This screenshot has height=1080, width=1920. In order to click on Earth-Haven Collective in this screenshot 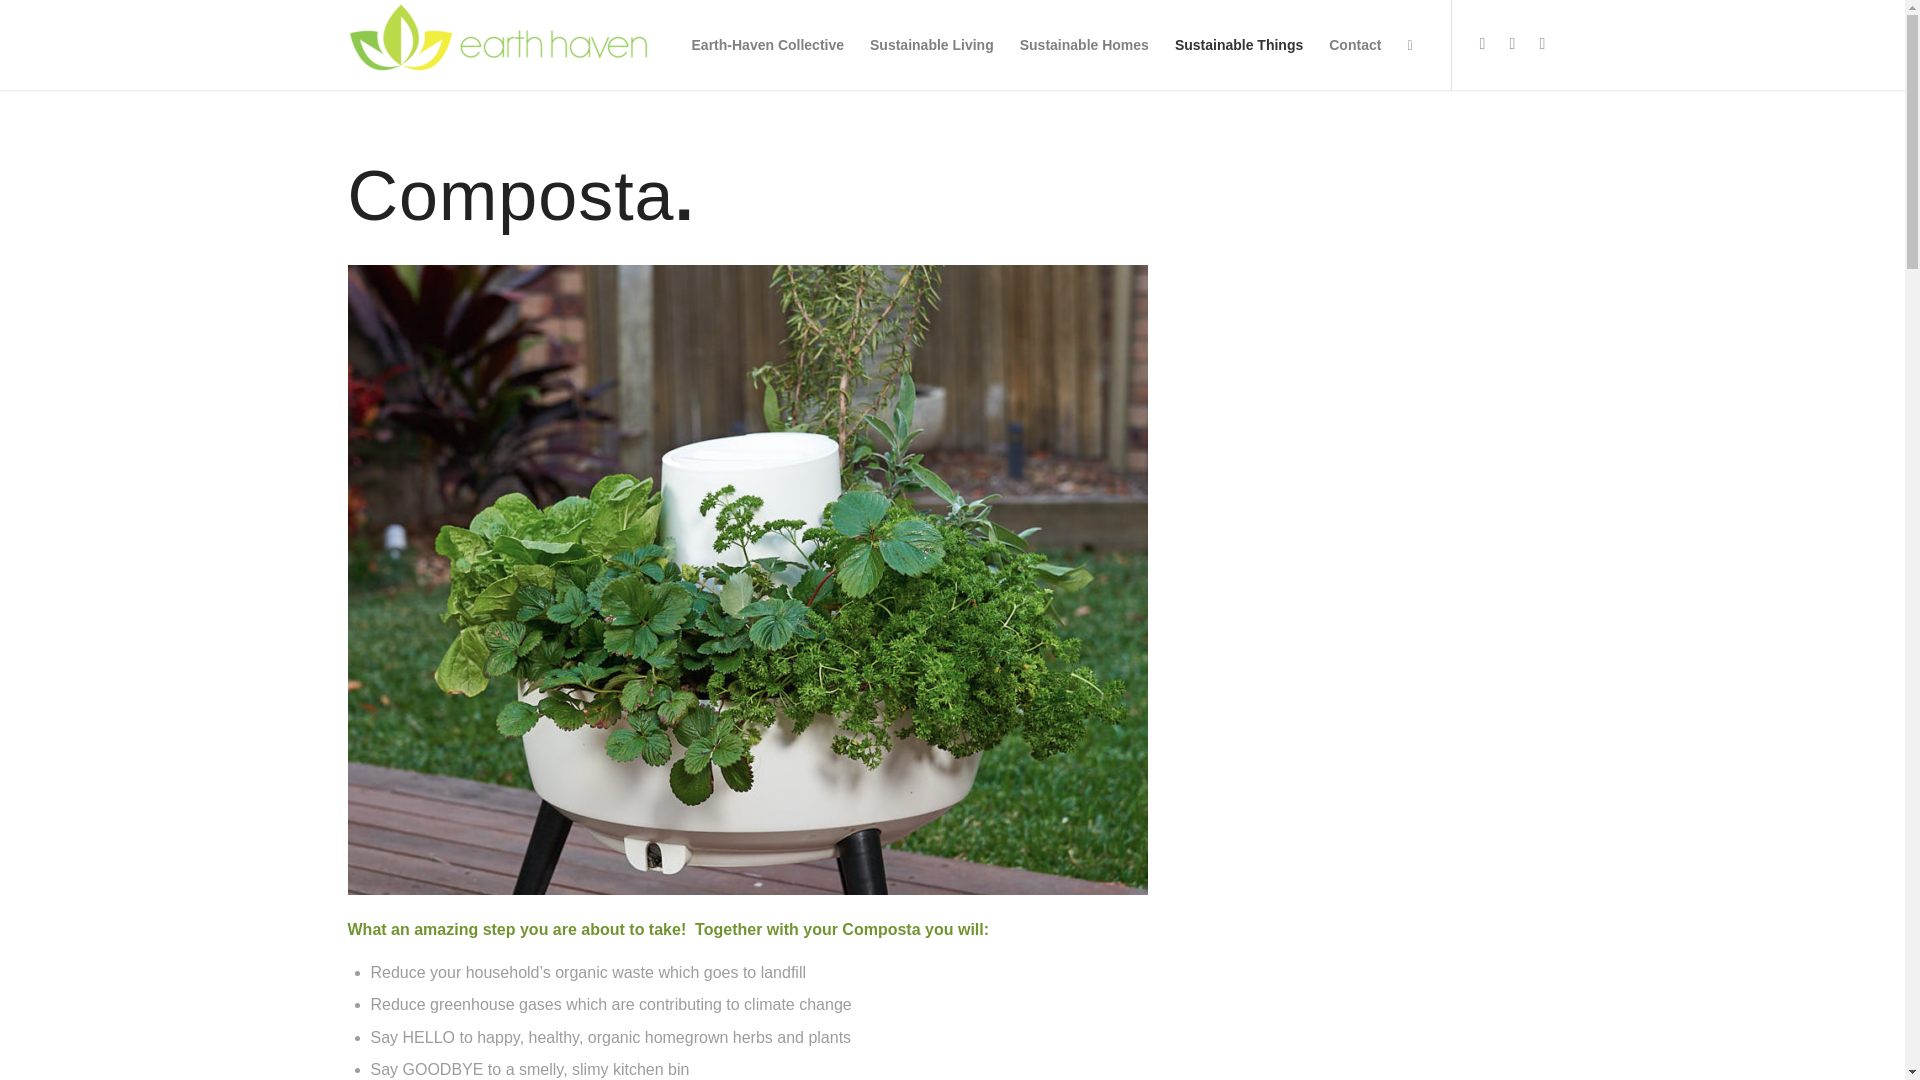, I will do `click(768, 44)`.